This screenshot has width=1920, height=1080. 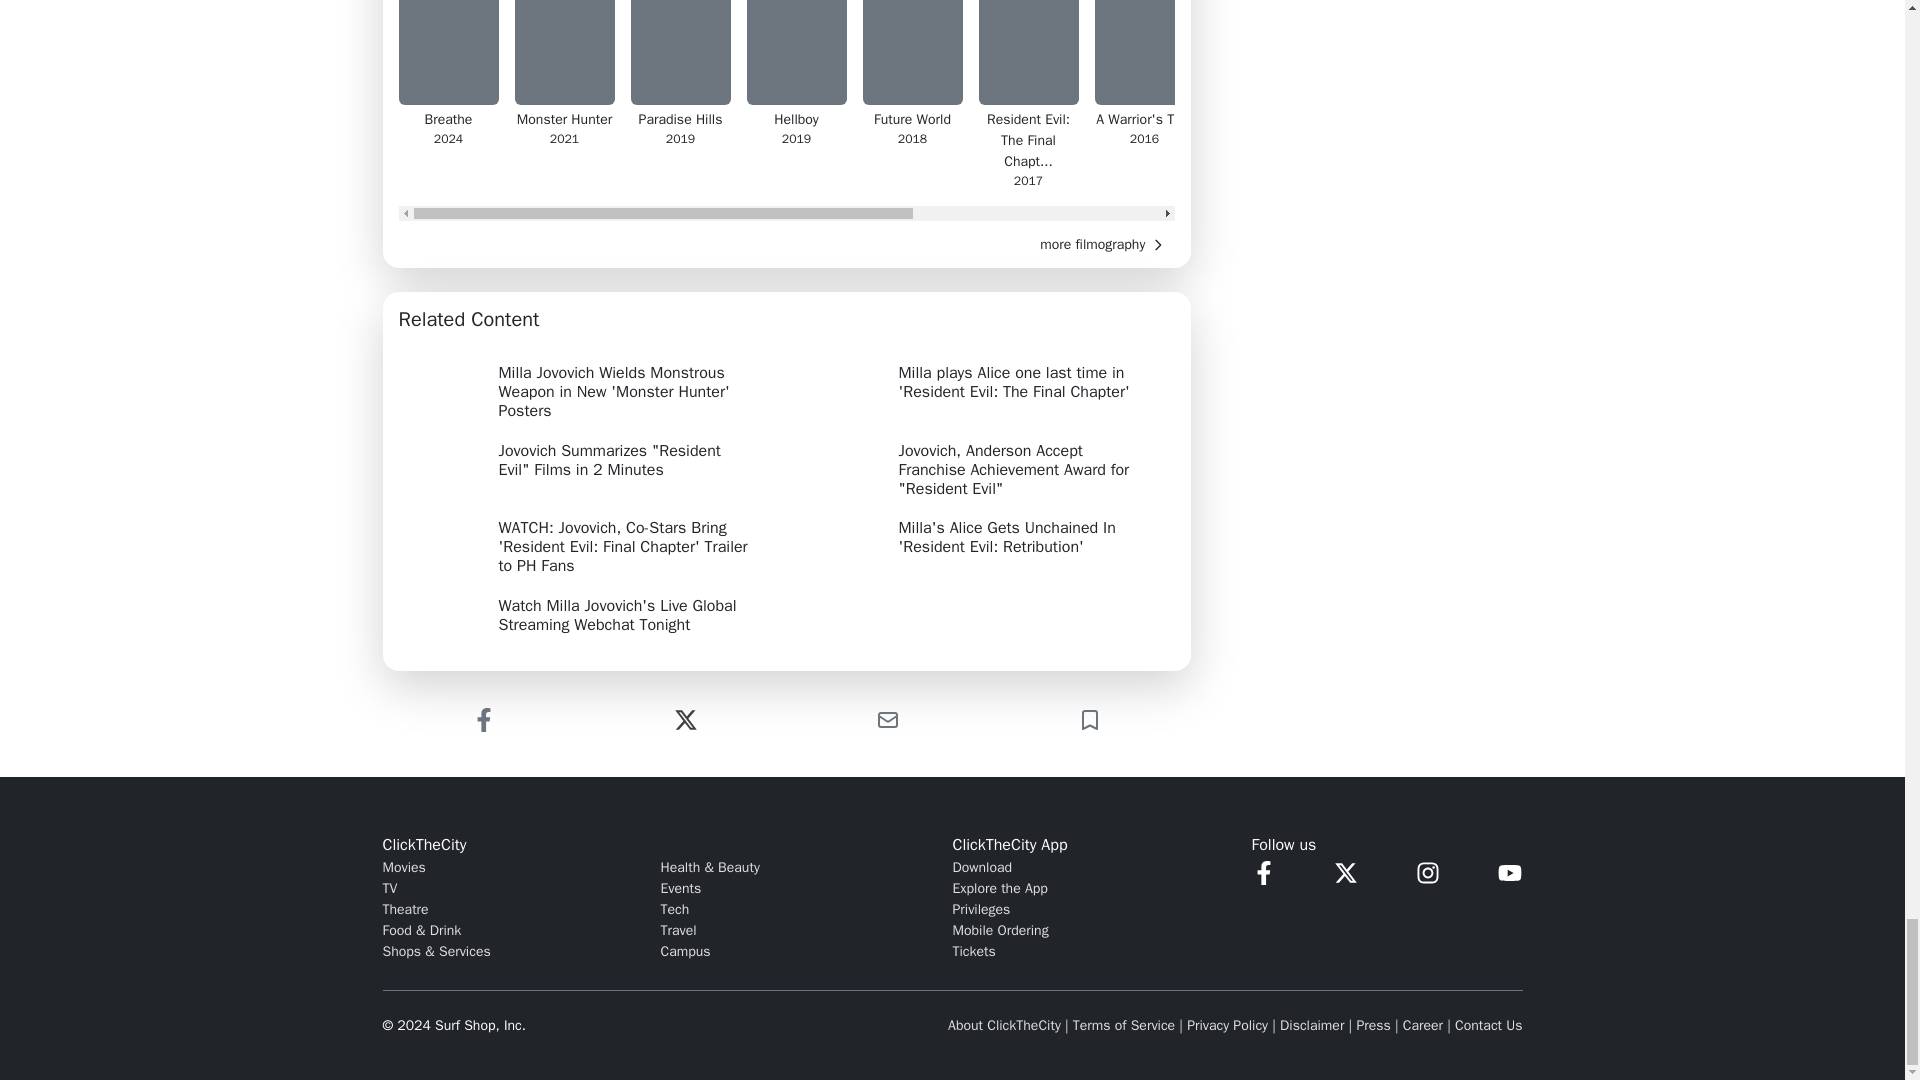 What do you see at coordinates (585, 616) in the screenshot?
I see `Watch Milla Jovovich's Live Global Streaming Webchat Tonight` at bounding box center [585, 616].